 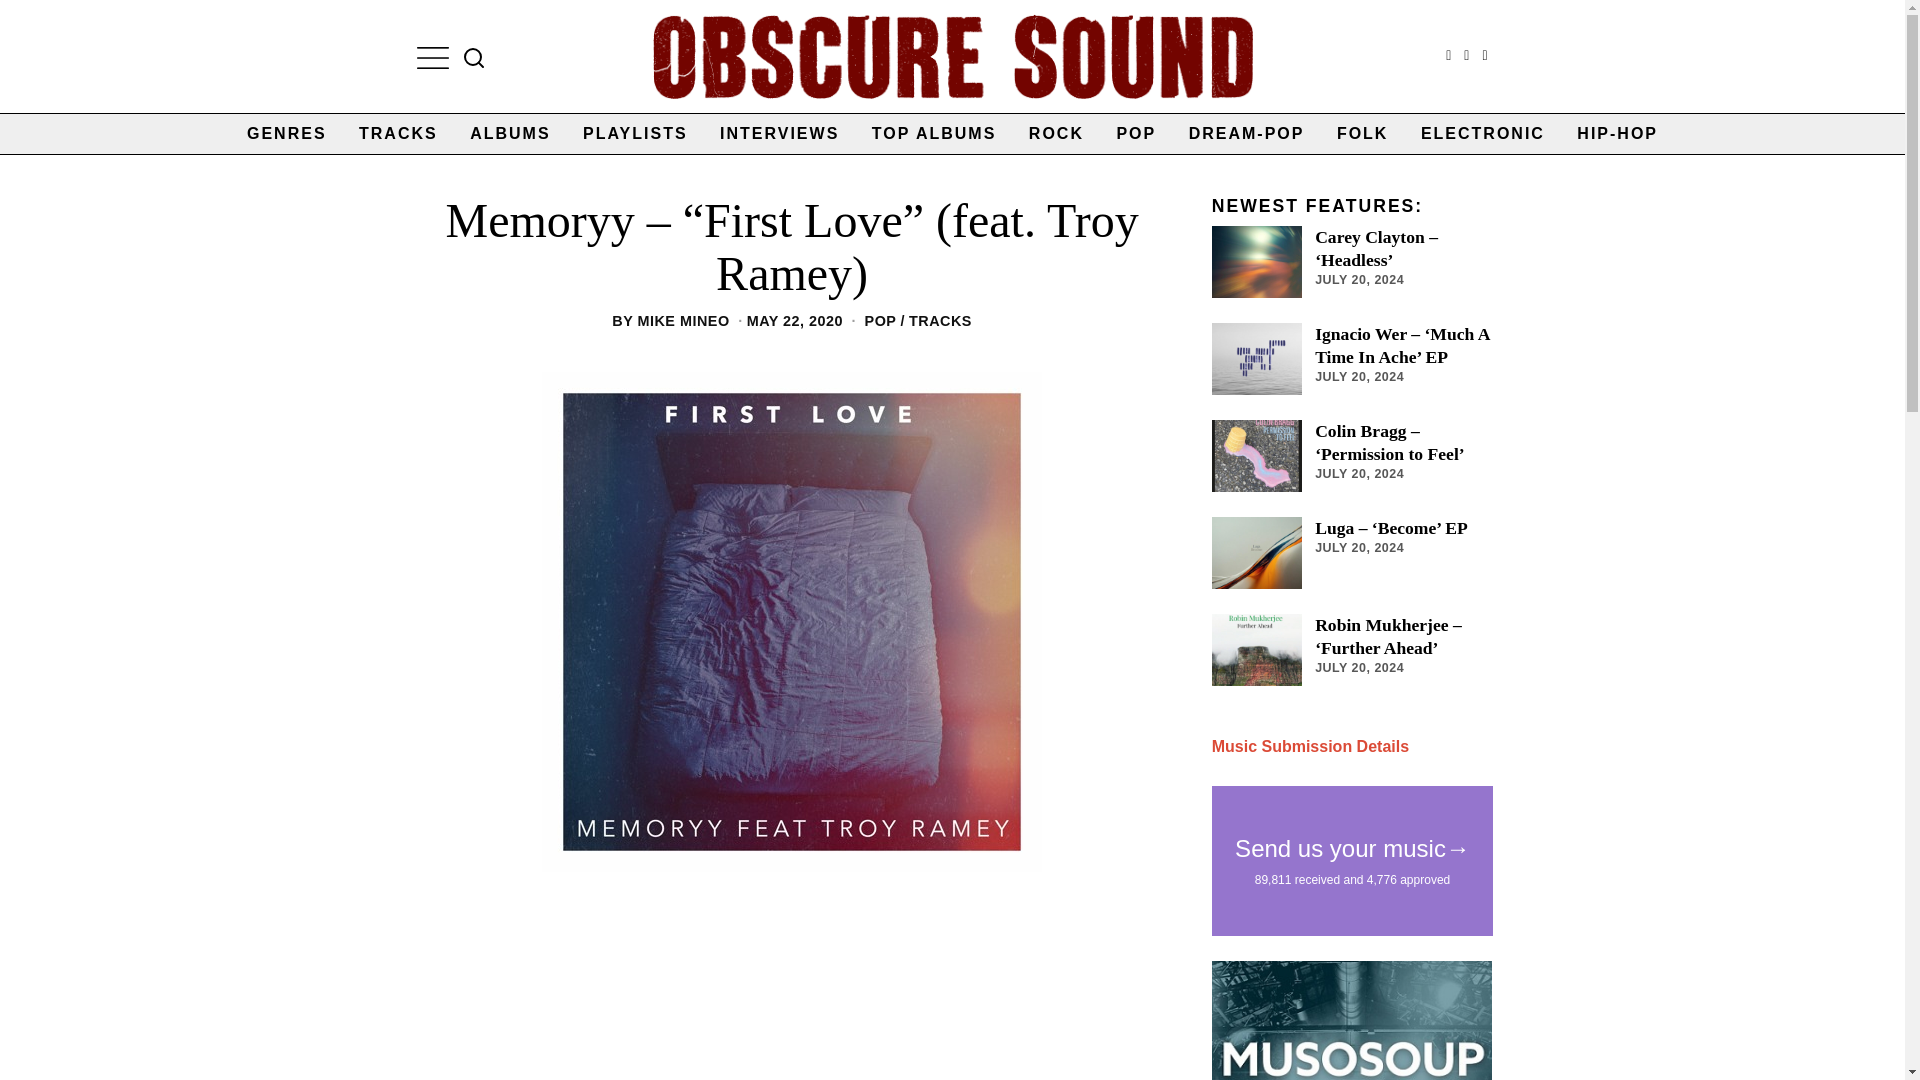 I want to click on Send music, so click(x=1310, y=746).